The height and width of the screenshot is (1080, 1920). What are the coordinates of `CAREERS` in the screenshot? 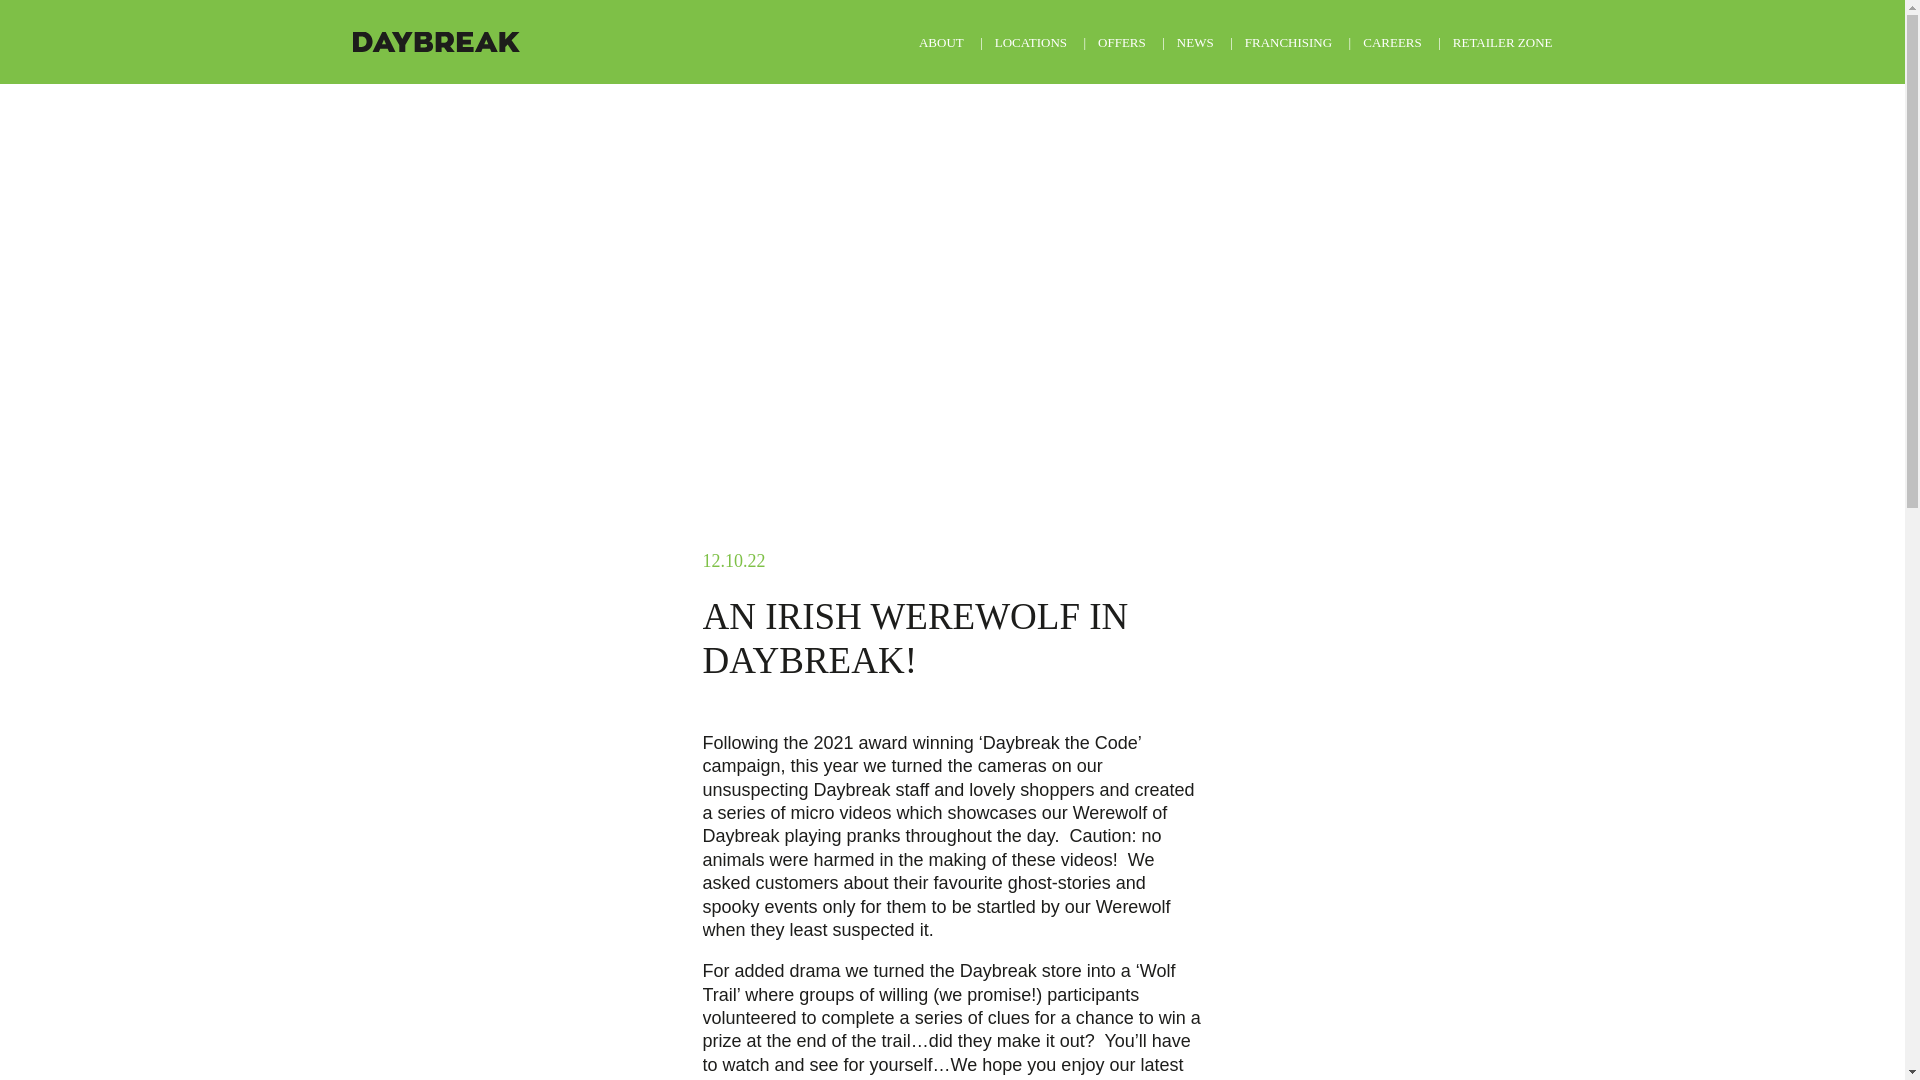 It's located at (1392, 42).